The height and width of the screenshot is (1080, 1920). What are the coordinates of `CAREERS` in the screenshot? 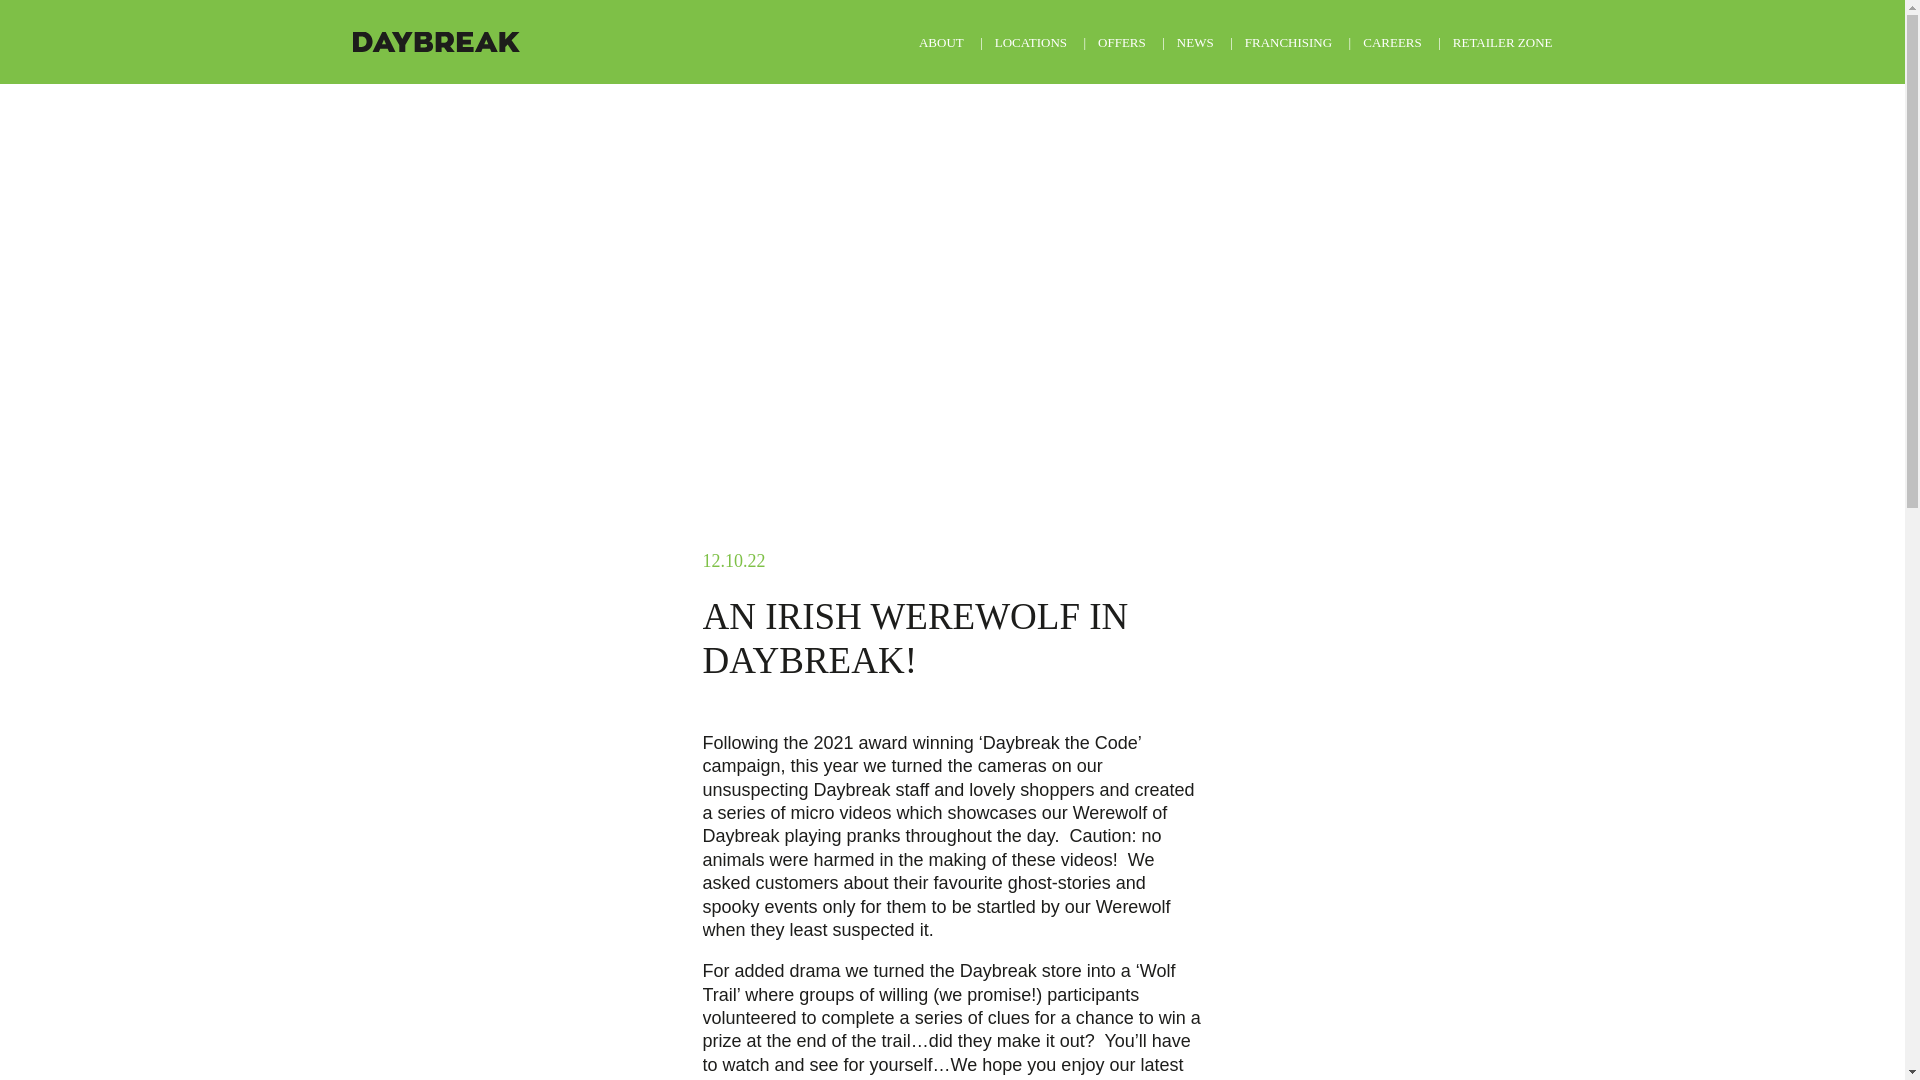 It's located at (1392, 42).